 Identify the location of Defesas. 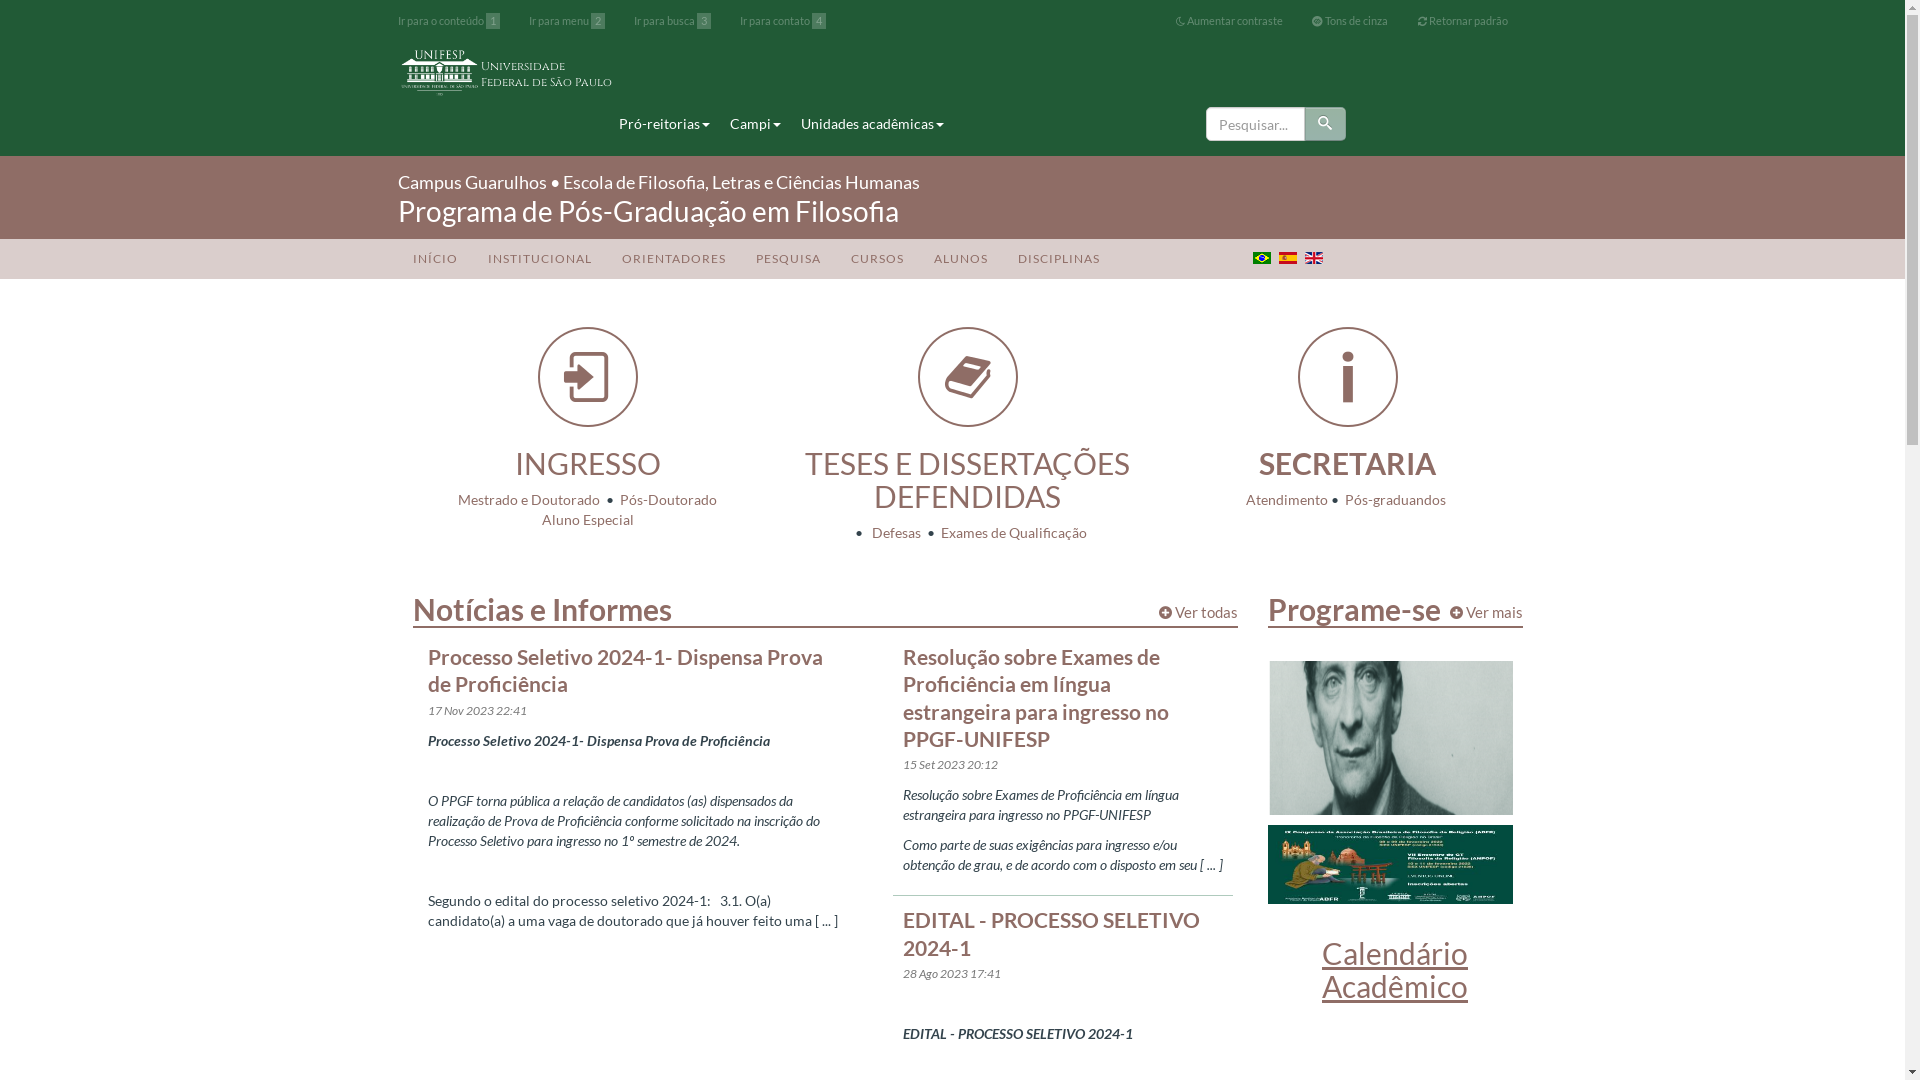
(894, 532).